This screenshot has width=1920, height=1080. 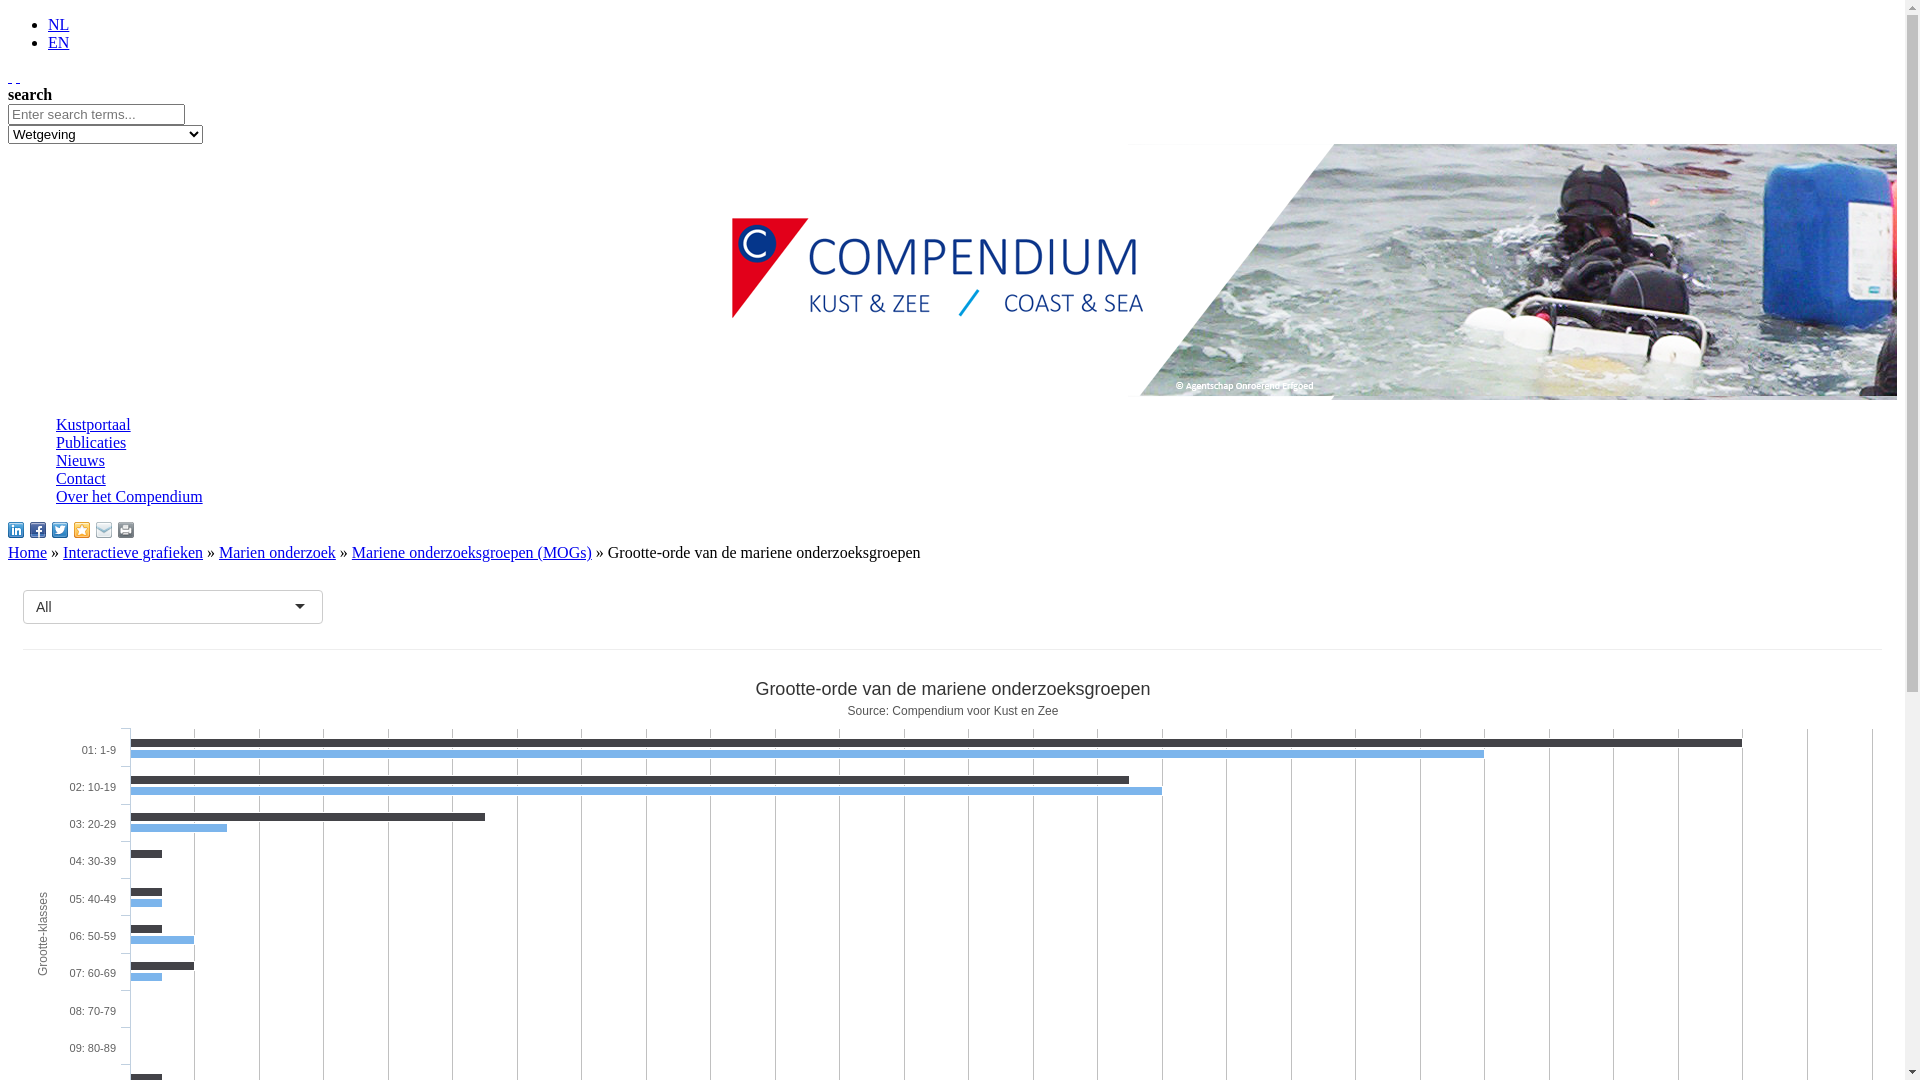 What do you see at coordinates (94, 424) in the screenshot?
I see `Kustportaal` at bounding box center [94, 424].